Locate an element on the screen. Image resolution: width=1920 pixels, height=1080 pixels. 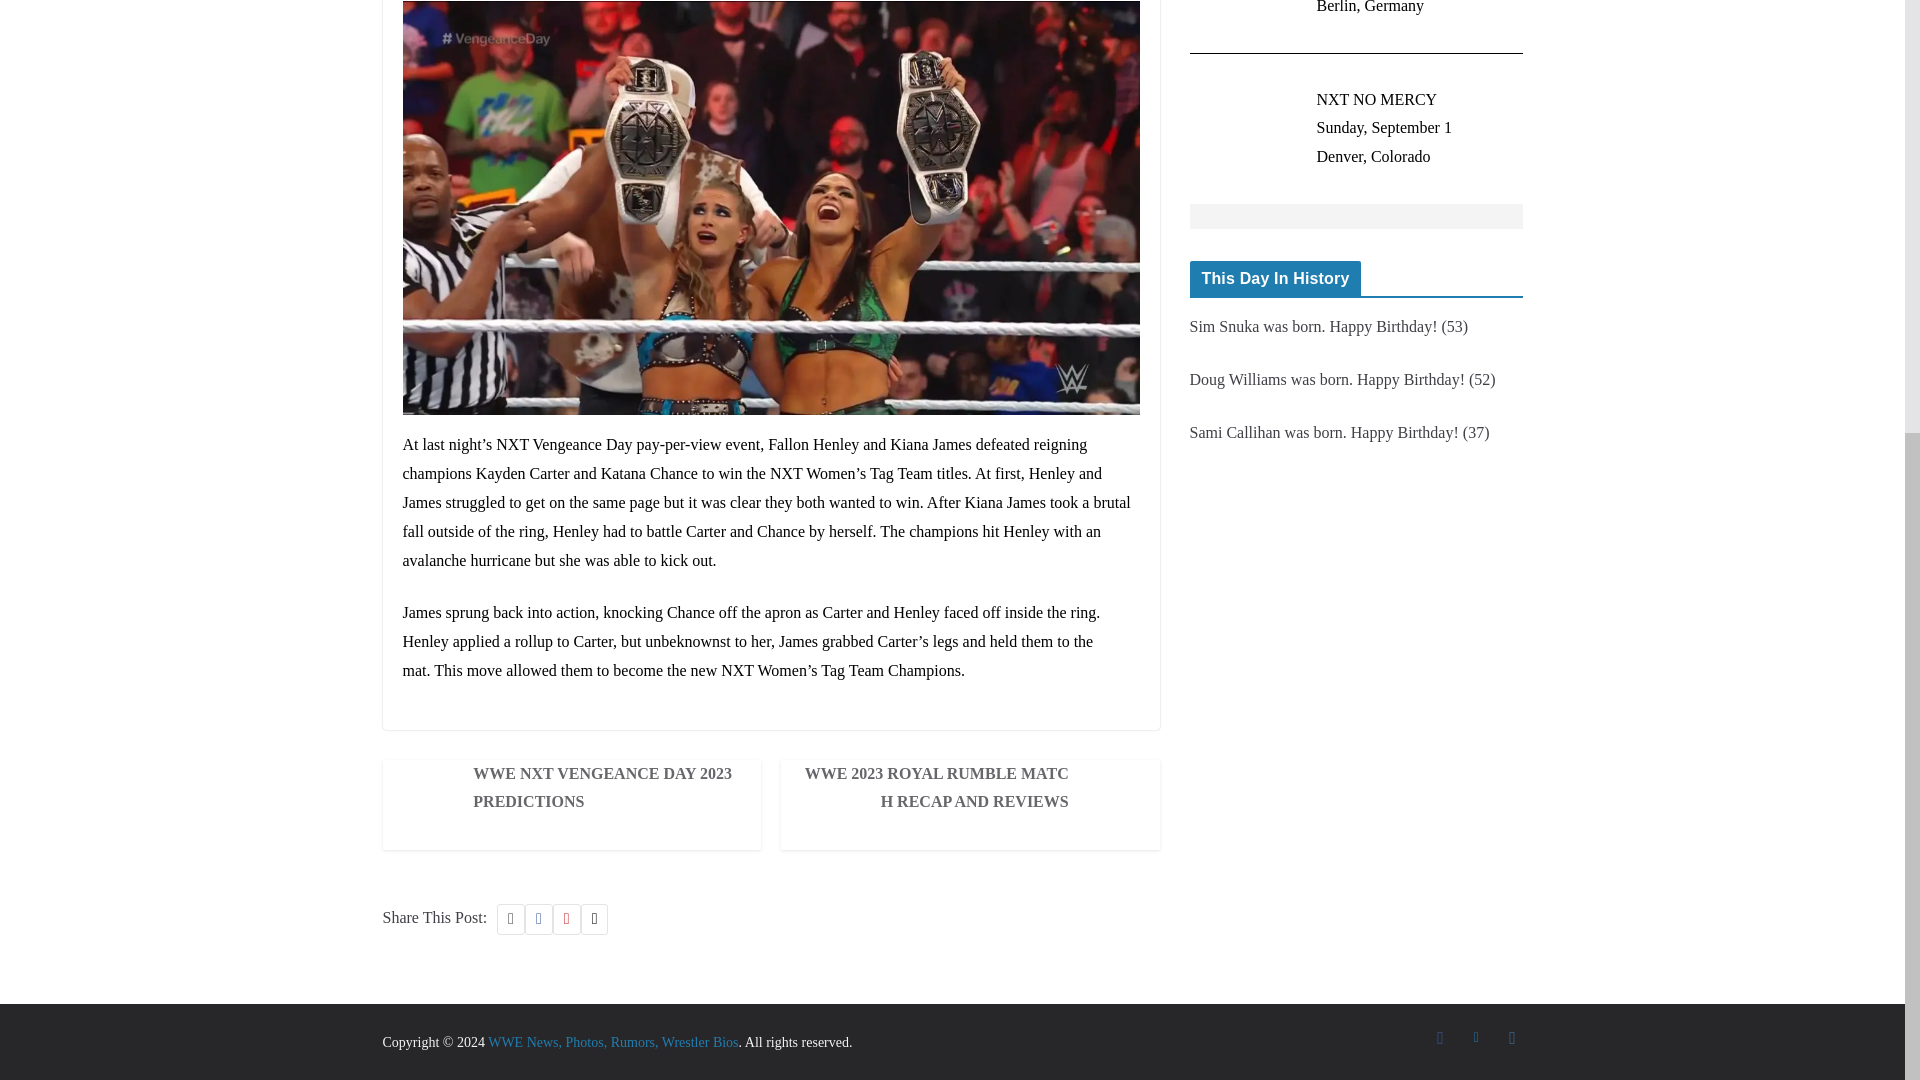
WWE NXT VENGEANCE DAY 2023 PREDICTIONS is located at coordinates (600, 788).